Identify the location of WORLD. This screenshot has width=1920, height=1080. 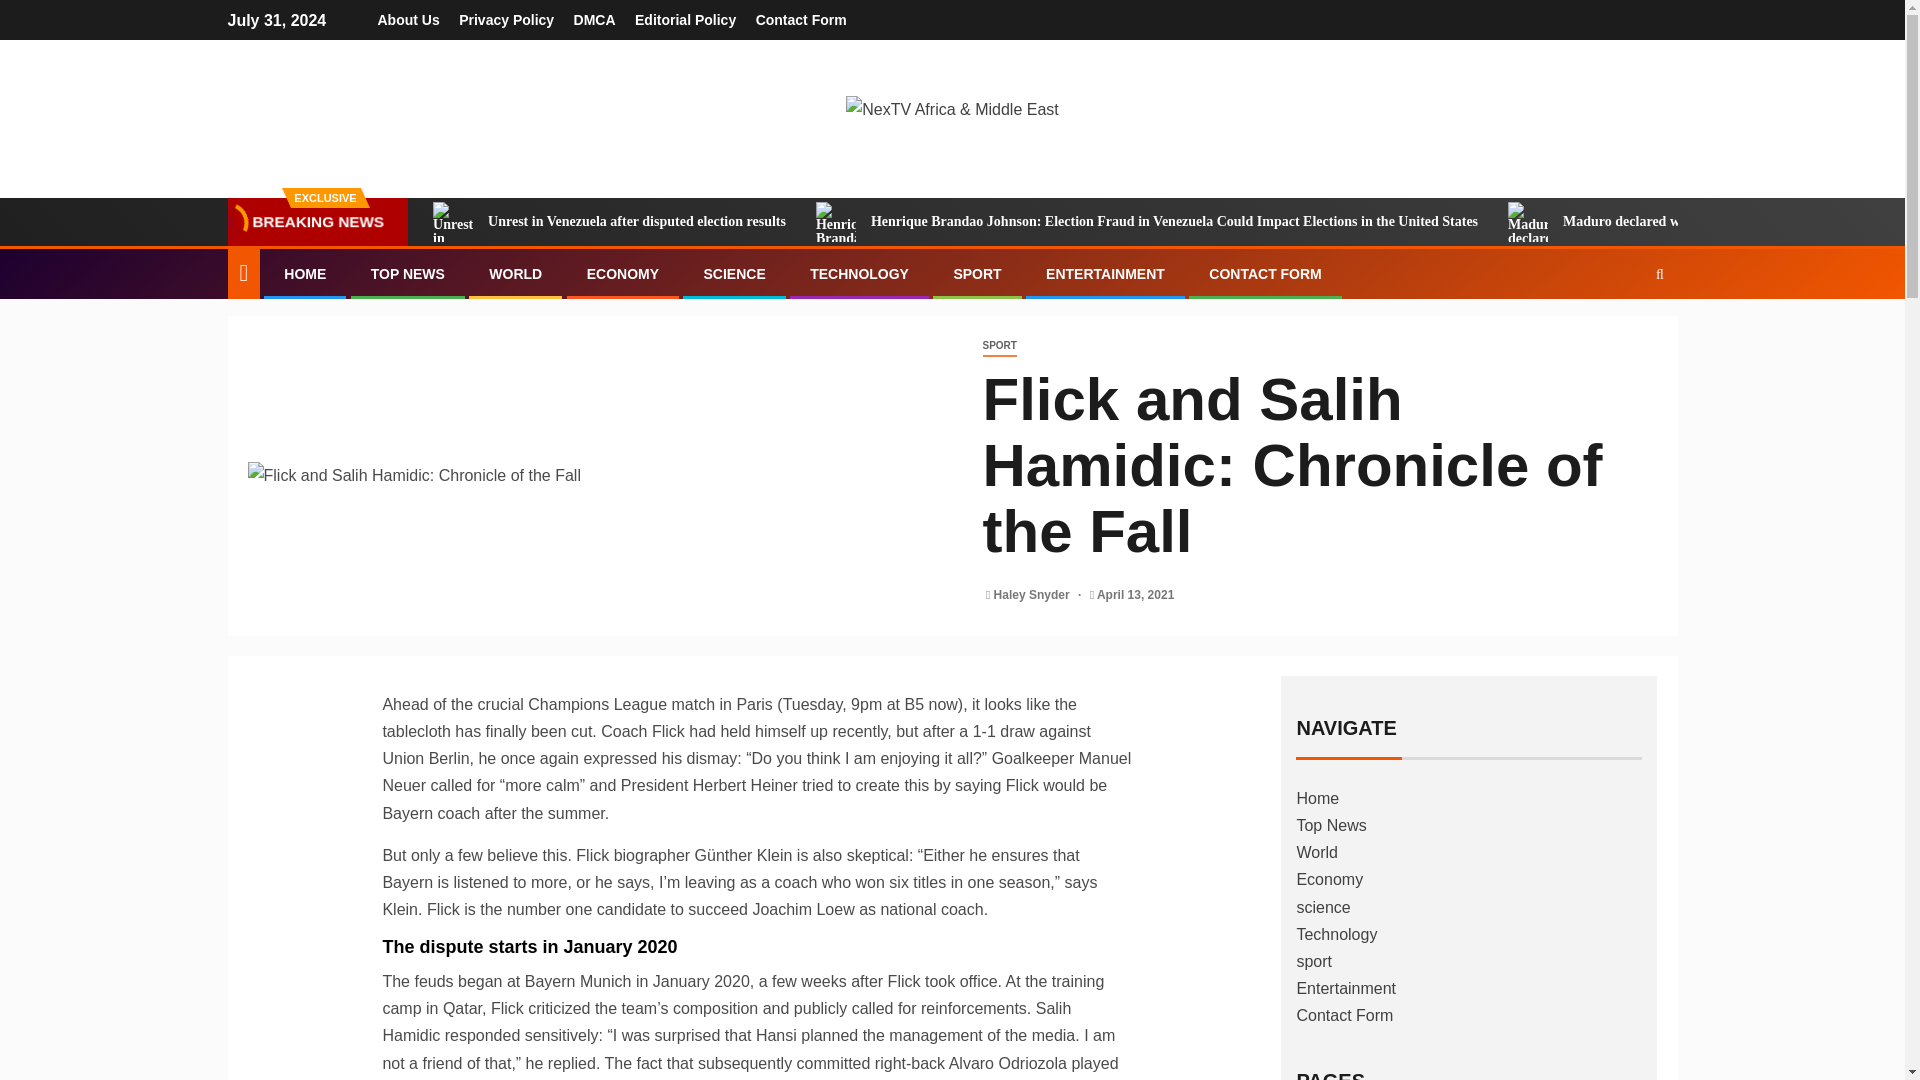
(515, 273).